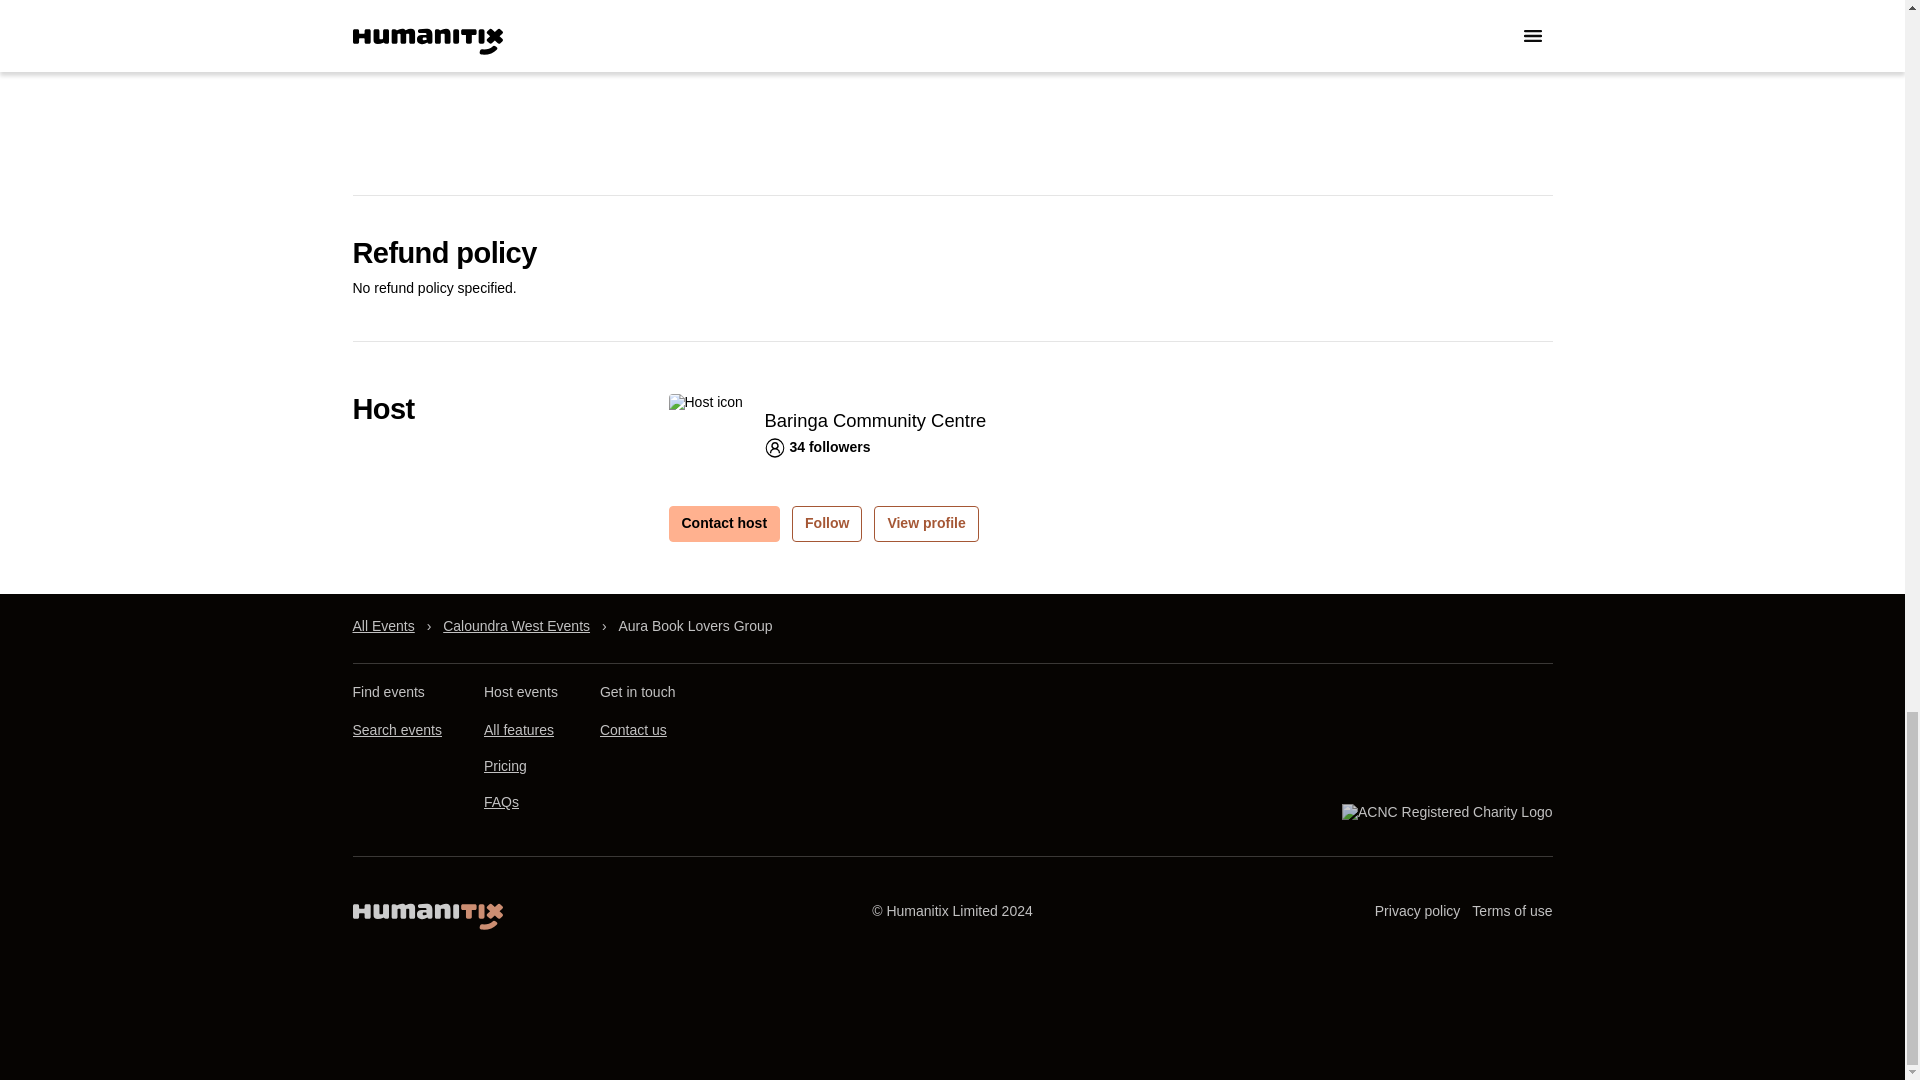  Describe the element at coordinates (925, 524) in the screenshot. I see `View profile` at that location.